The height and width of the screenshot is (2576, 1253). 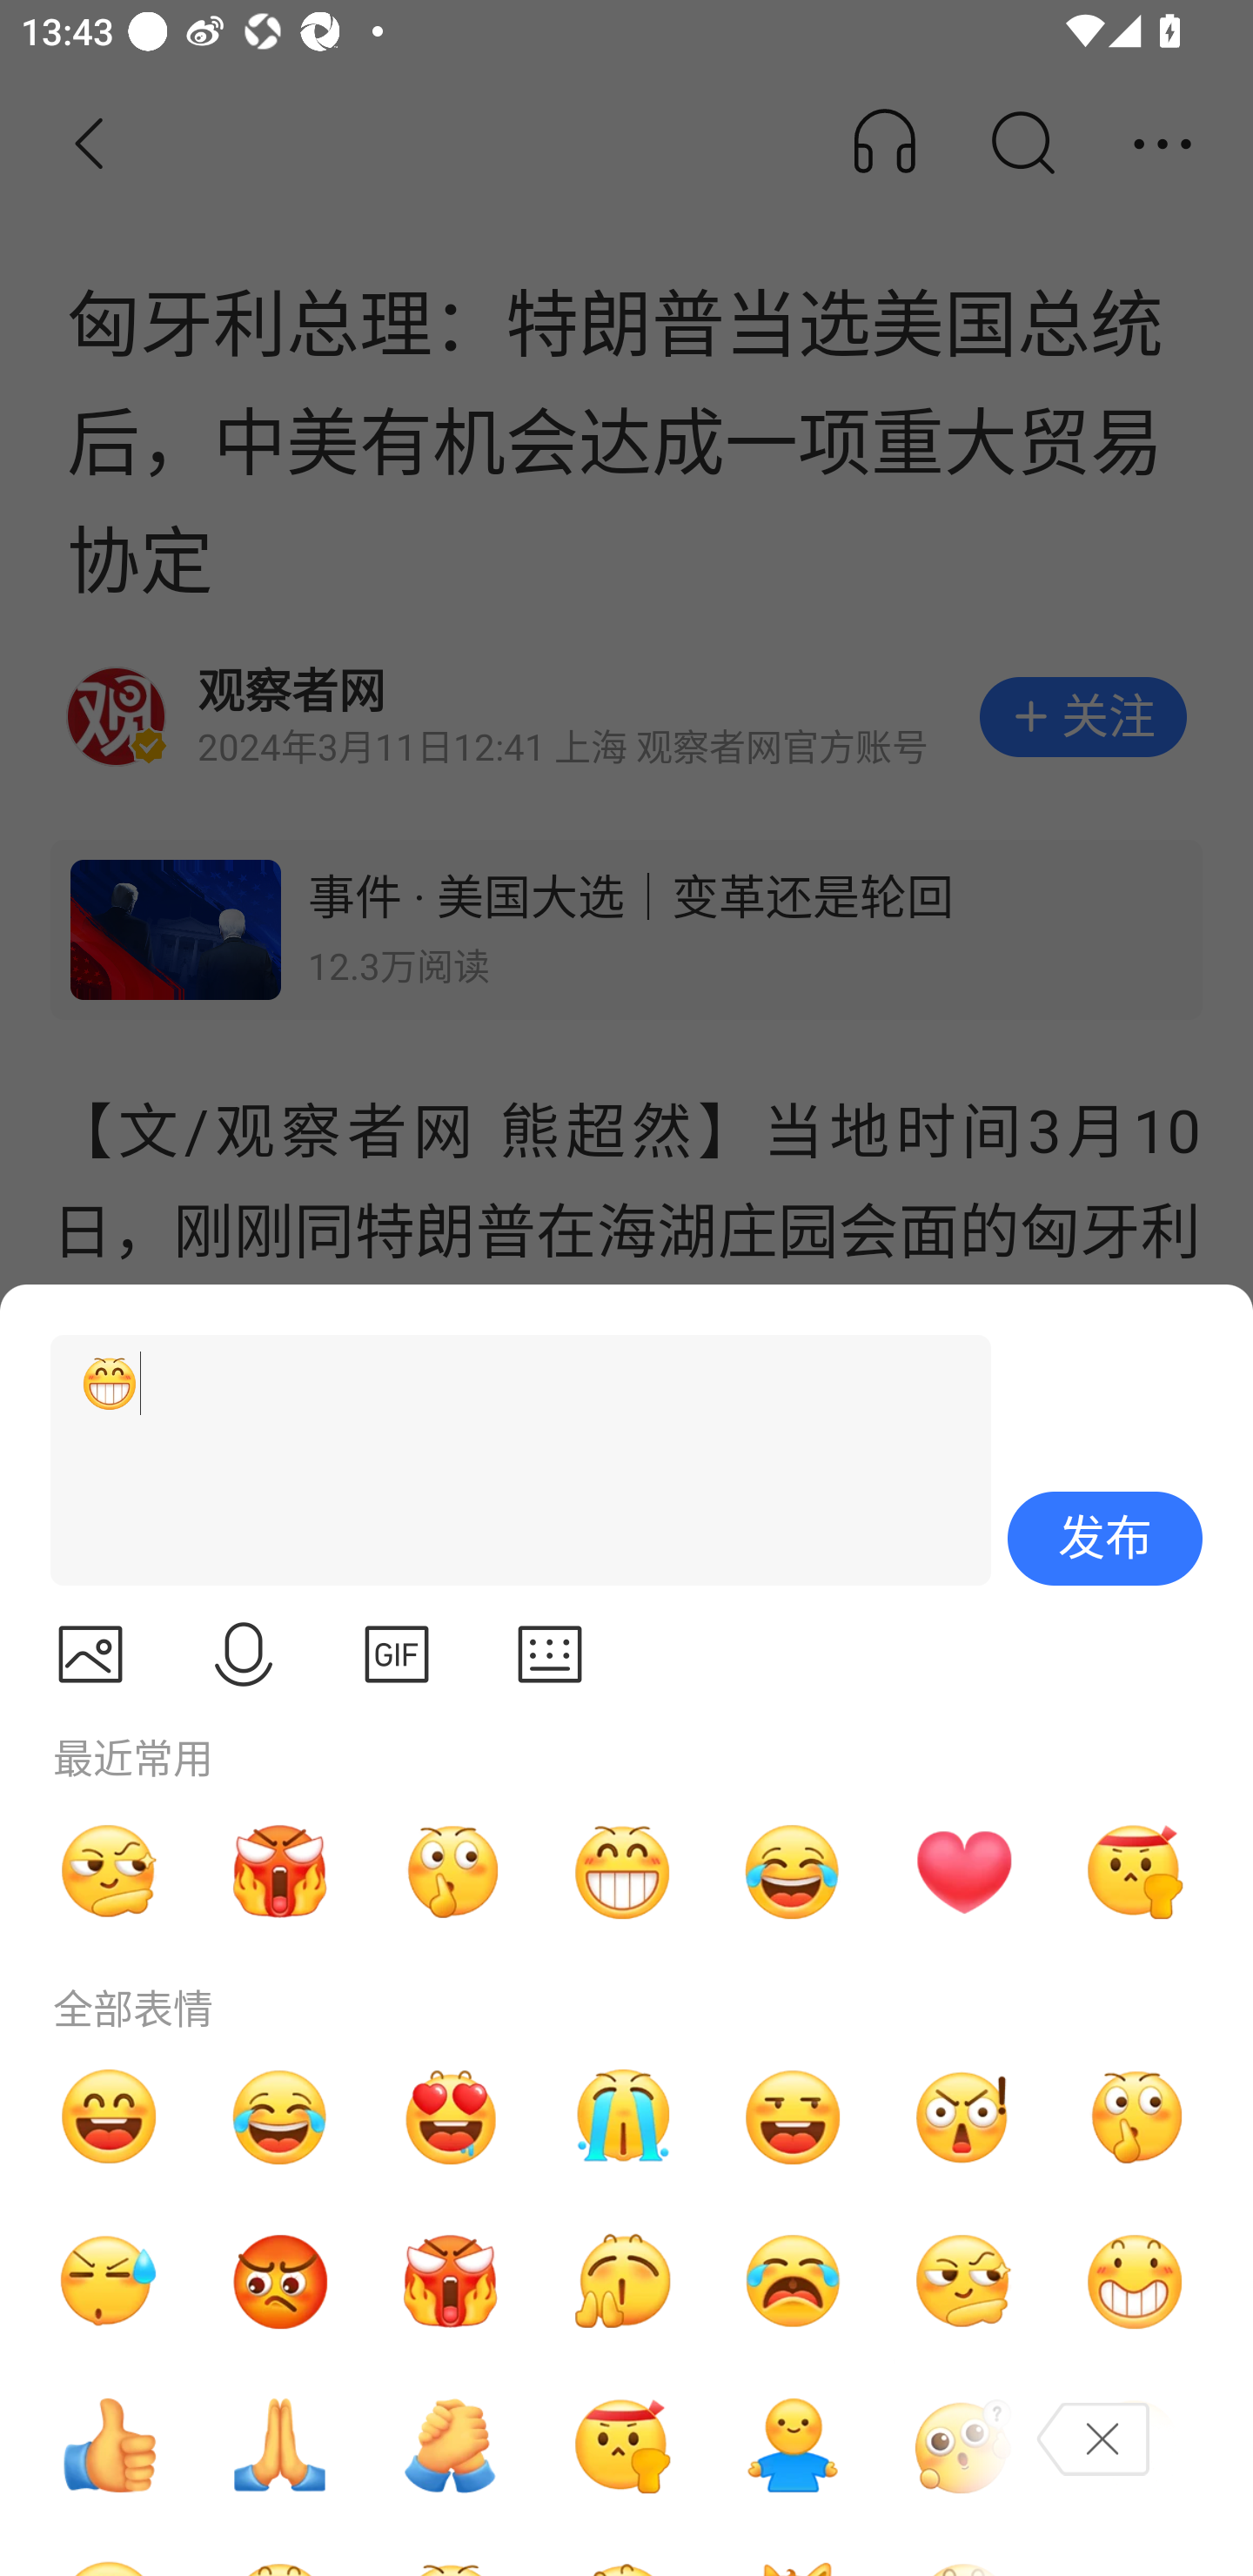 I want to click on 嘿嘿, so click(x=793, y=2116).